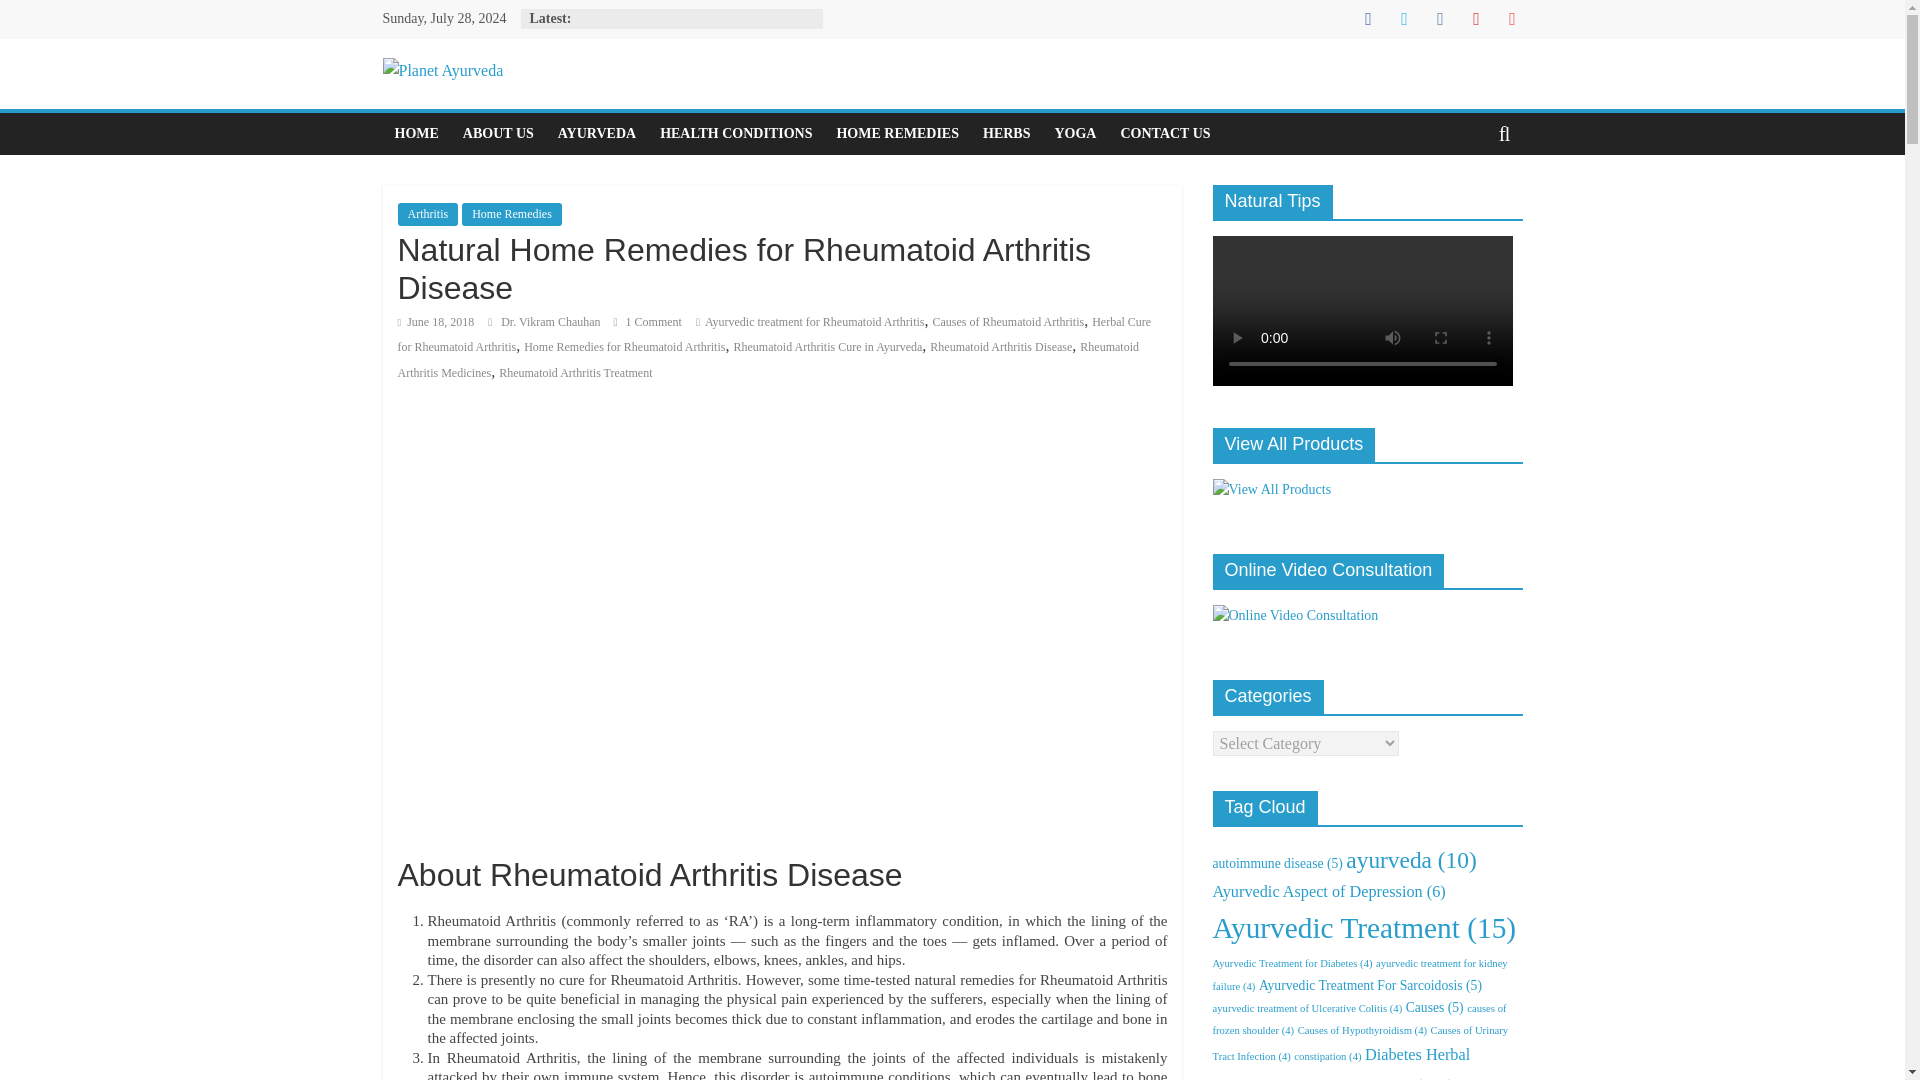 The width and height of the screenshot is (1920, 1080). I want to click on AYURVEDA, so click(596, 134).